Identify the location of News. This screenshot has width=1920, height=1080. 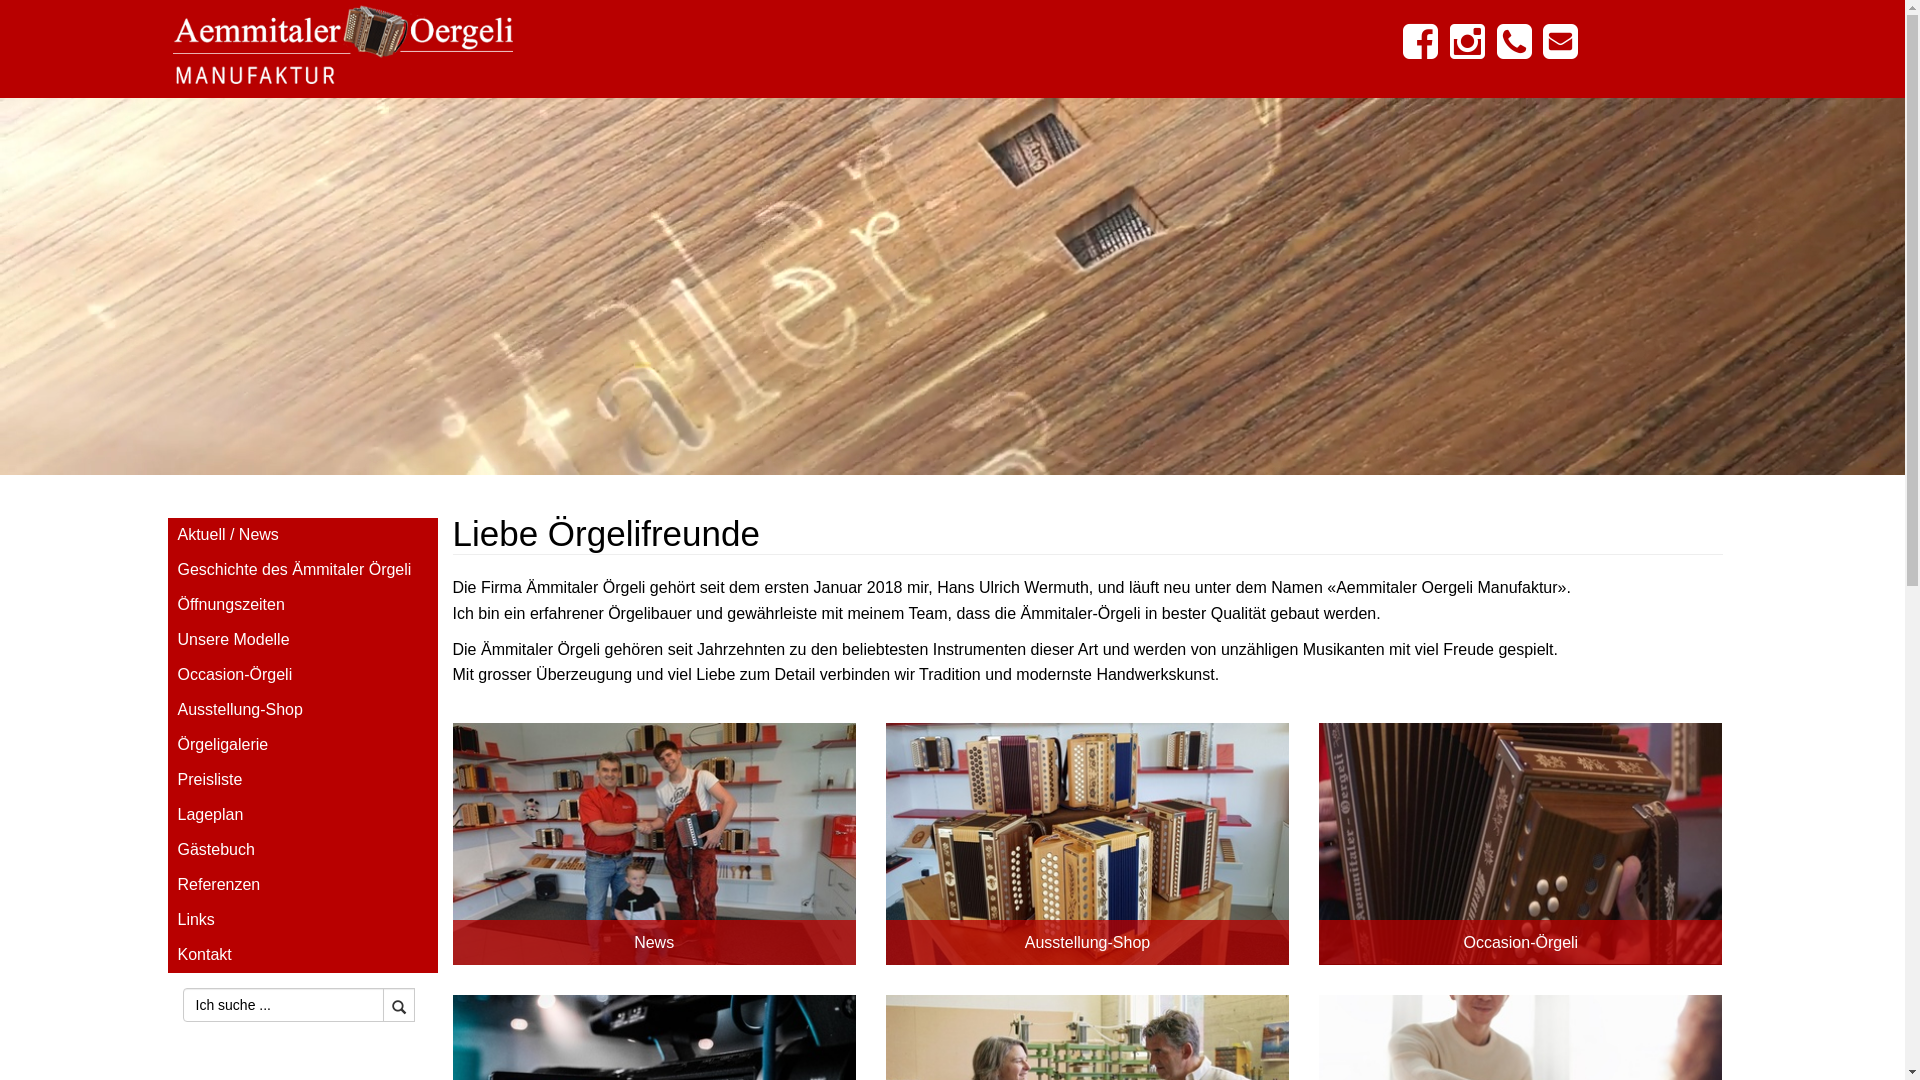
(654, 844).